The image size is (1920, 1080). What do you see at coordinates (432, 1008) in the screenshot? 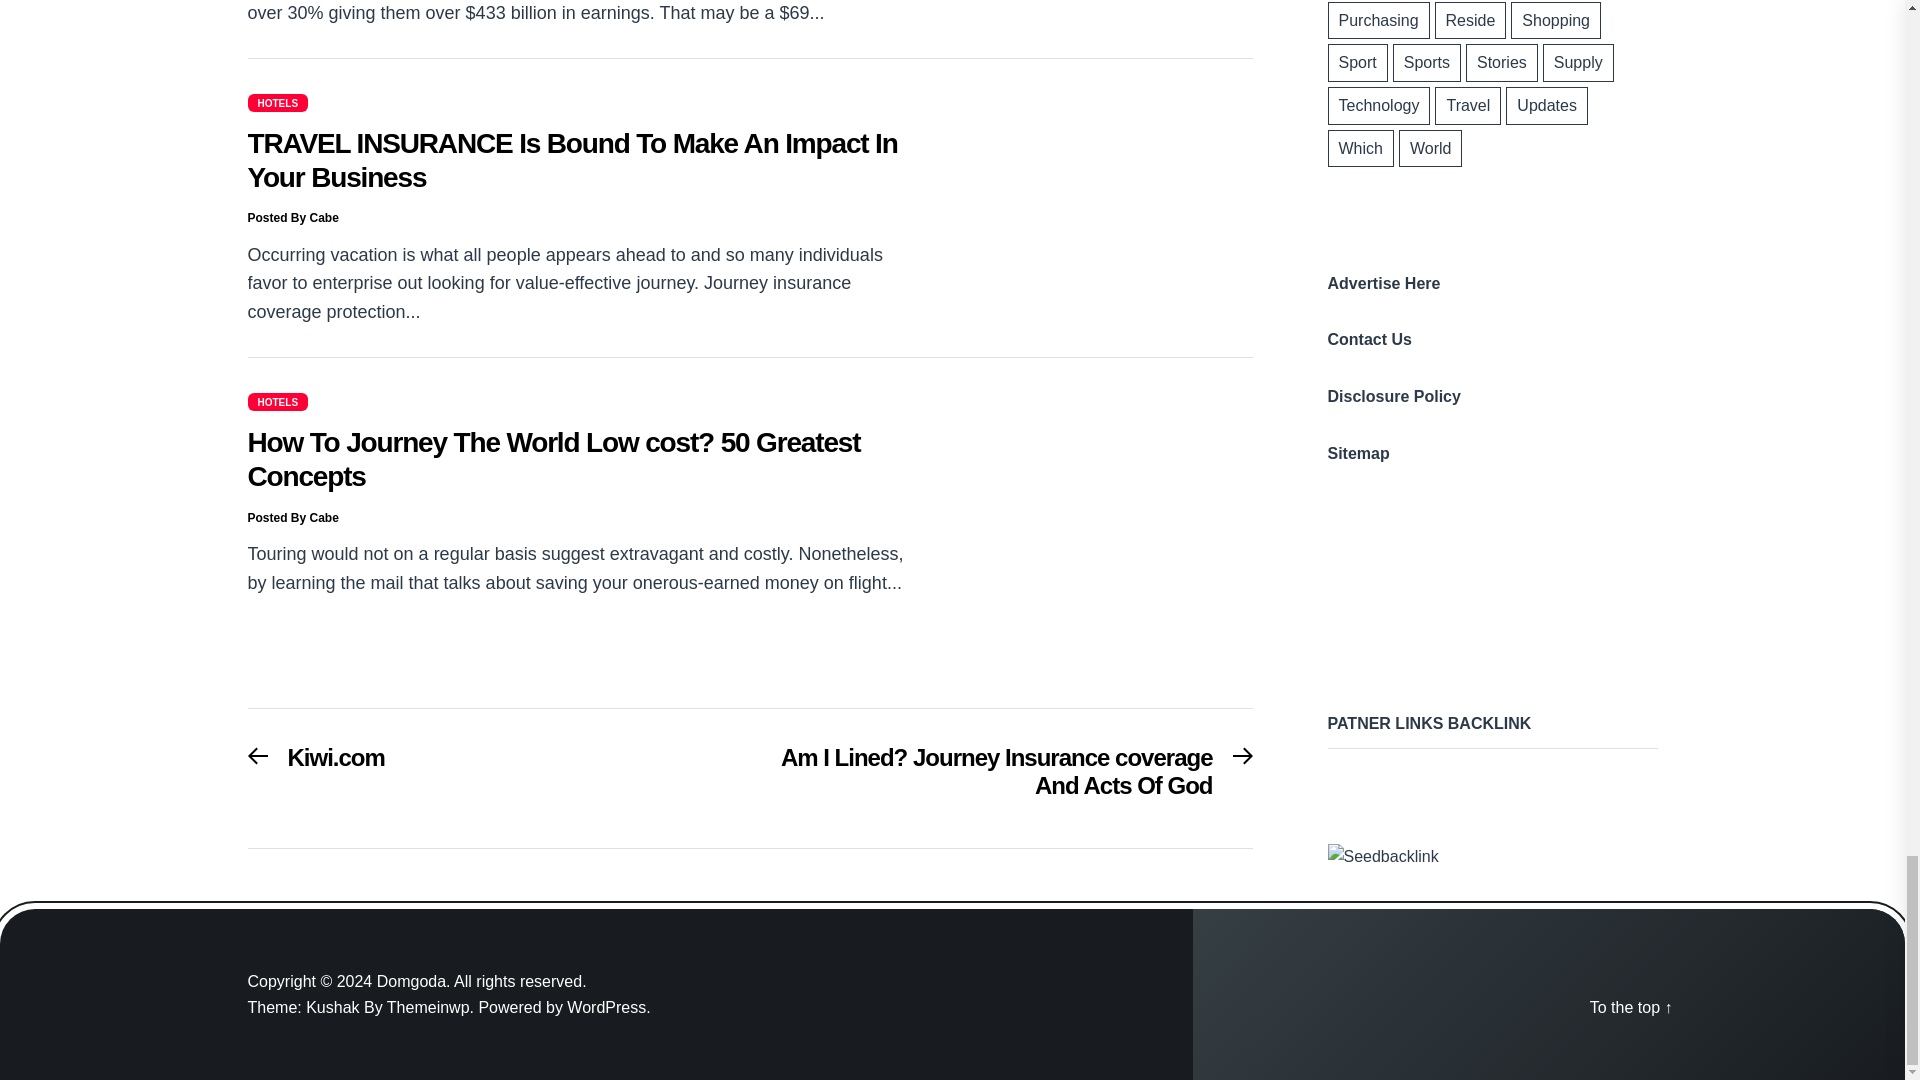
I see `Themeinwp` at bounding box center [432, 1008].